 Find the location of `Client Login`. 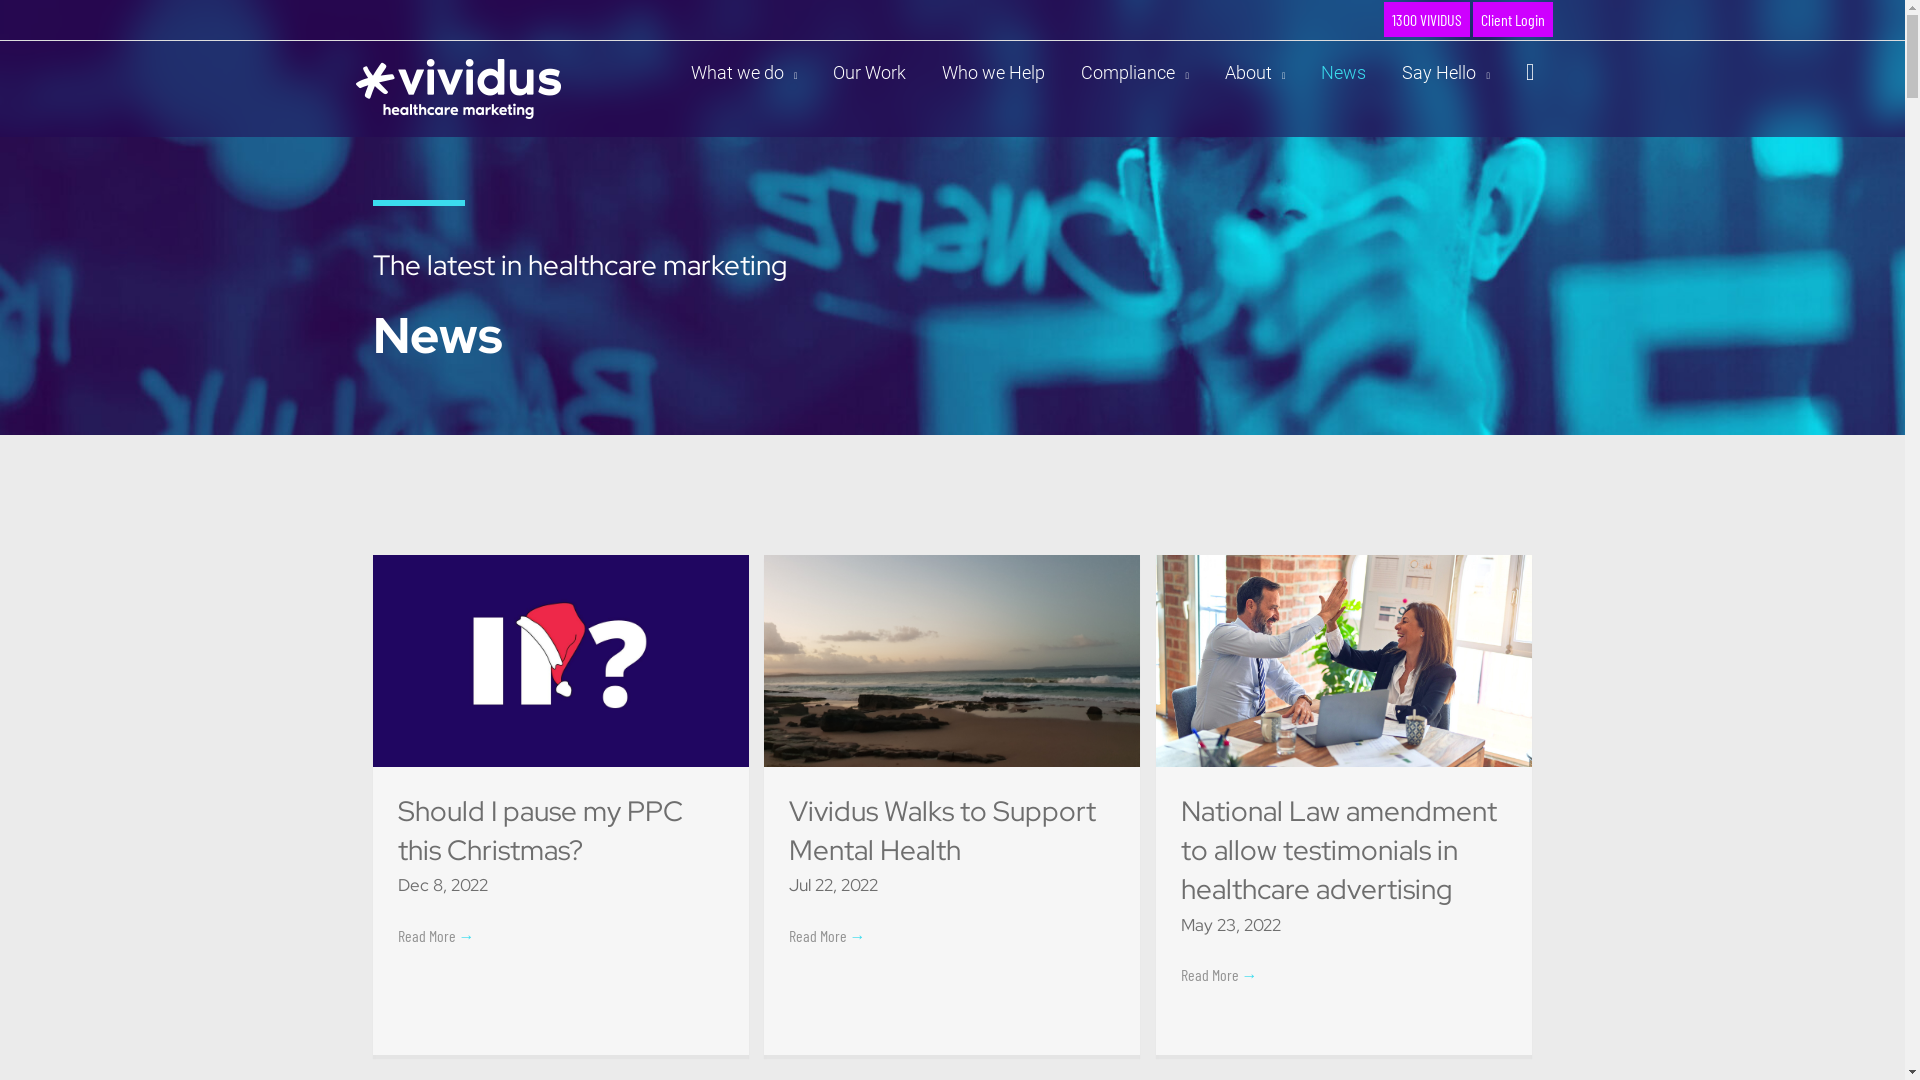

Client Login is located at coordinates (1512, 20).